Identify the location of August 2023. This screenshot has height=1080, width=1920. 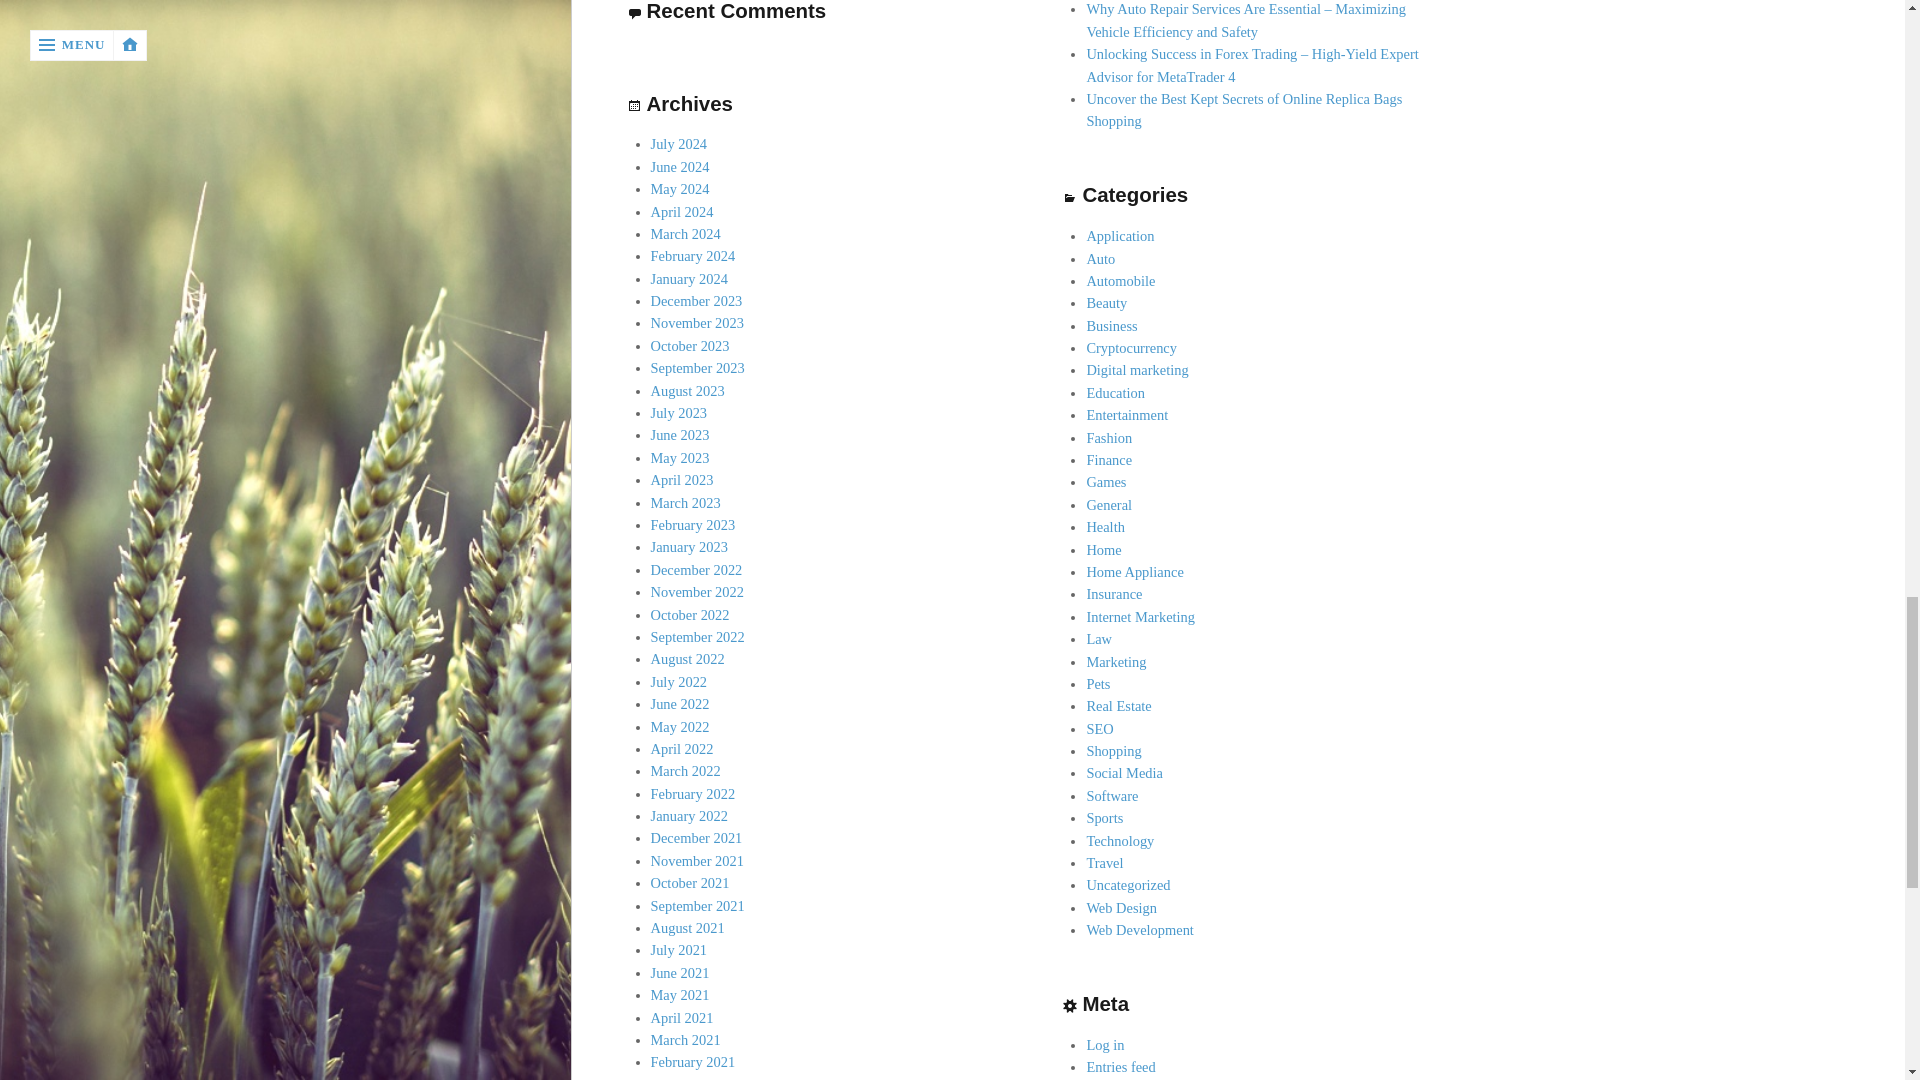
(688, 390).